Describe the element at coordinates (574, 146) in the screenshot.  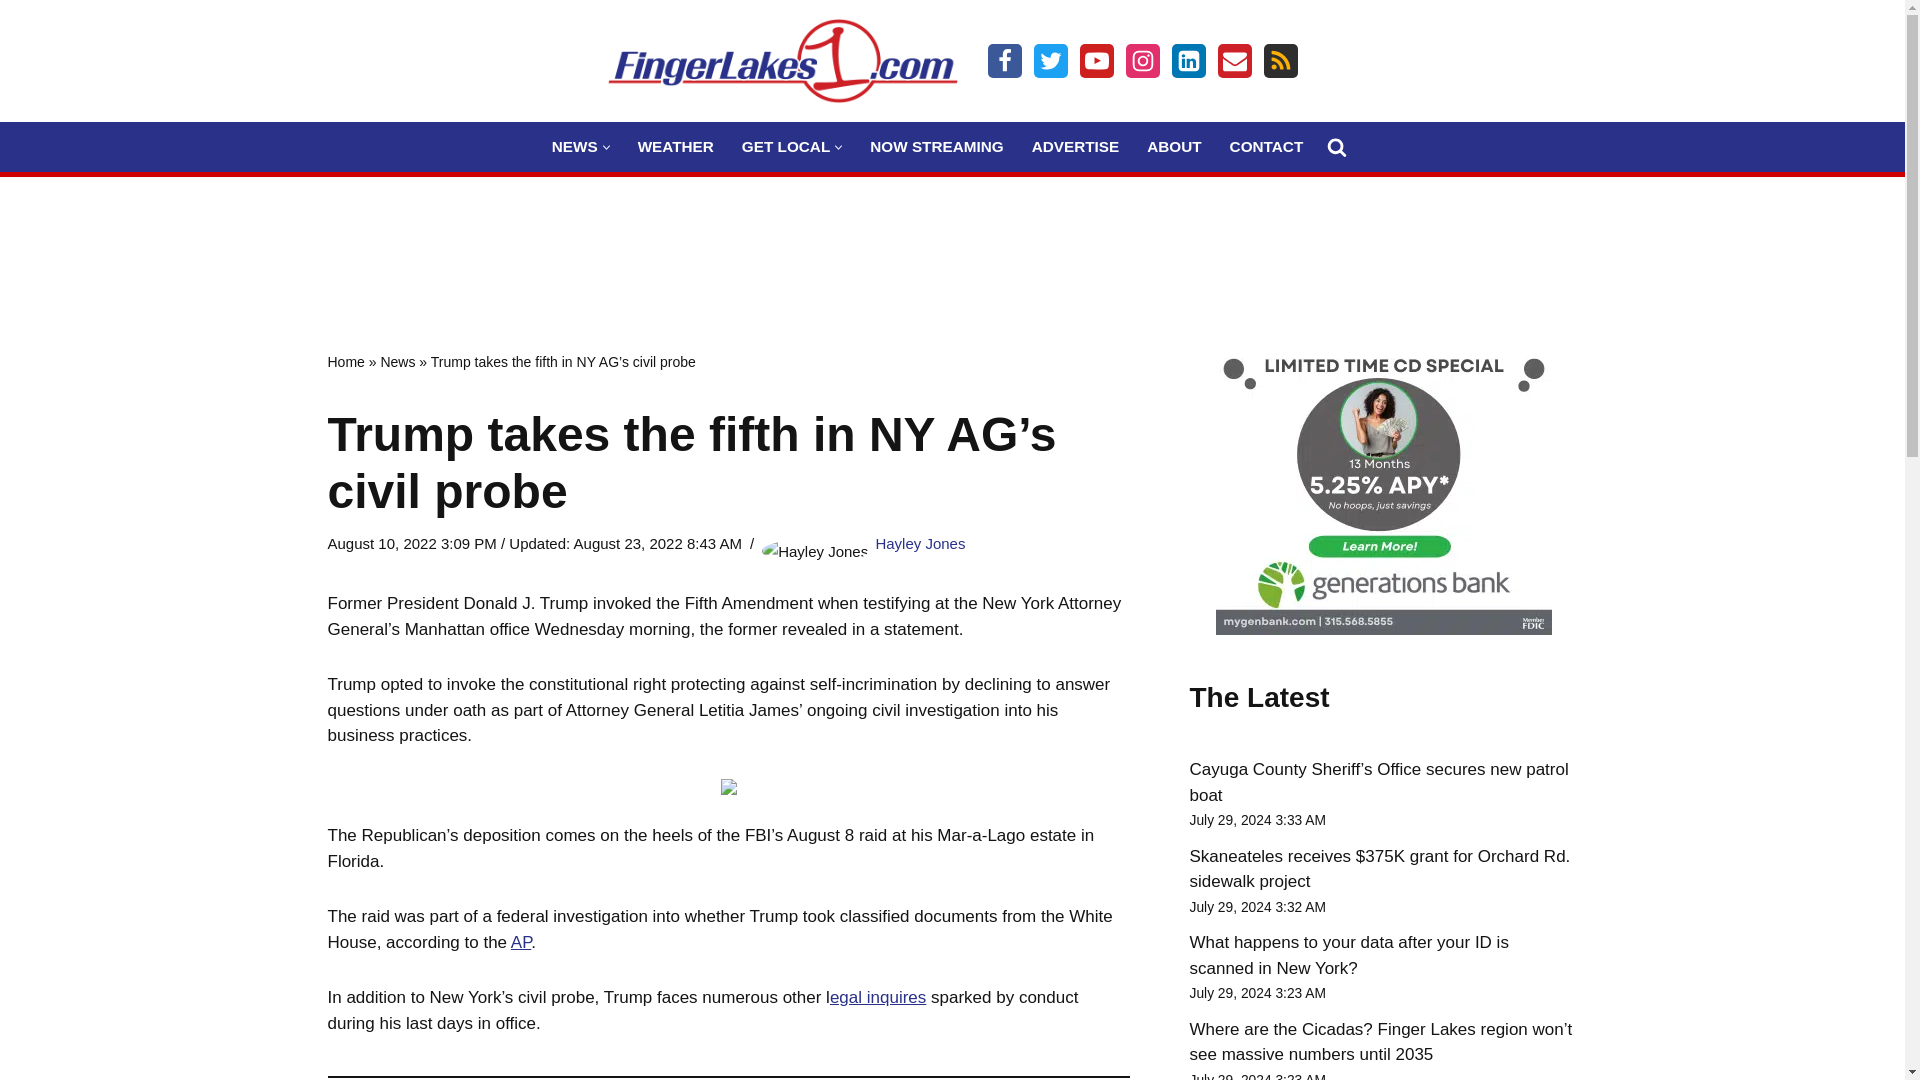
I see `NEWS` at that location.